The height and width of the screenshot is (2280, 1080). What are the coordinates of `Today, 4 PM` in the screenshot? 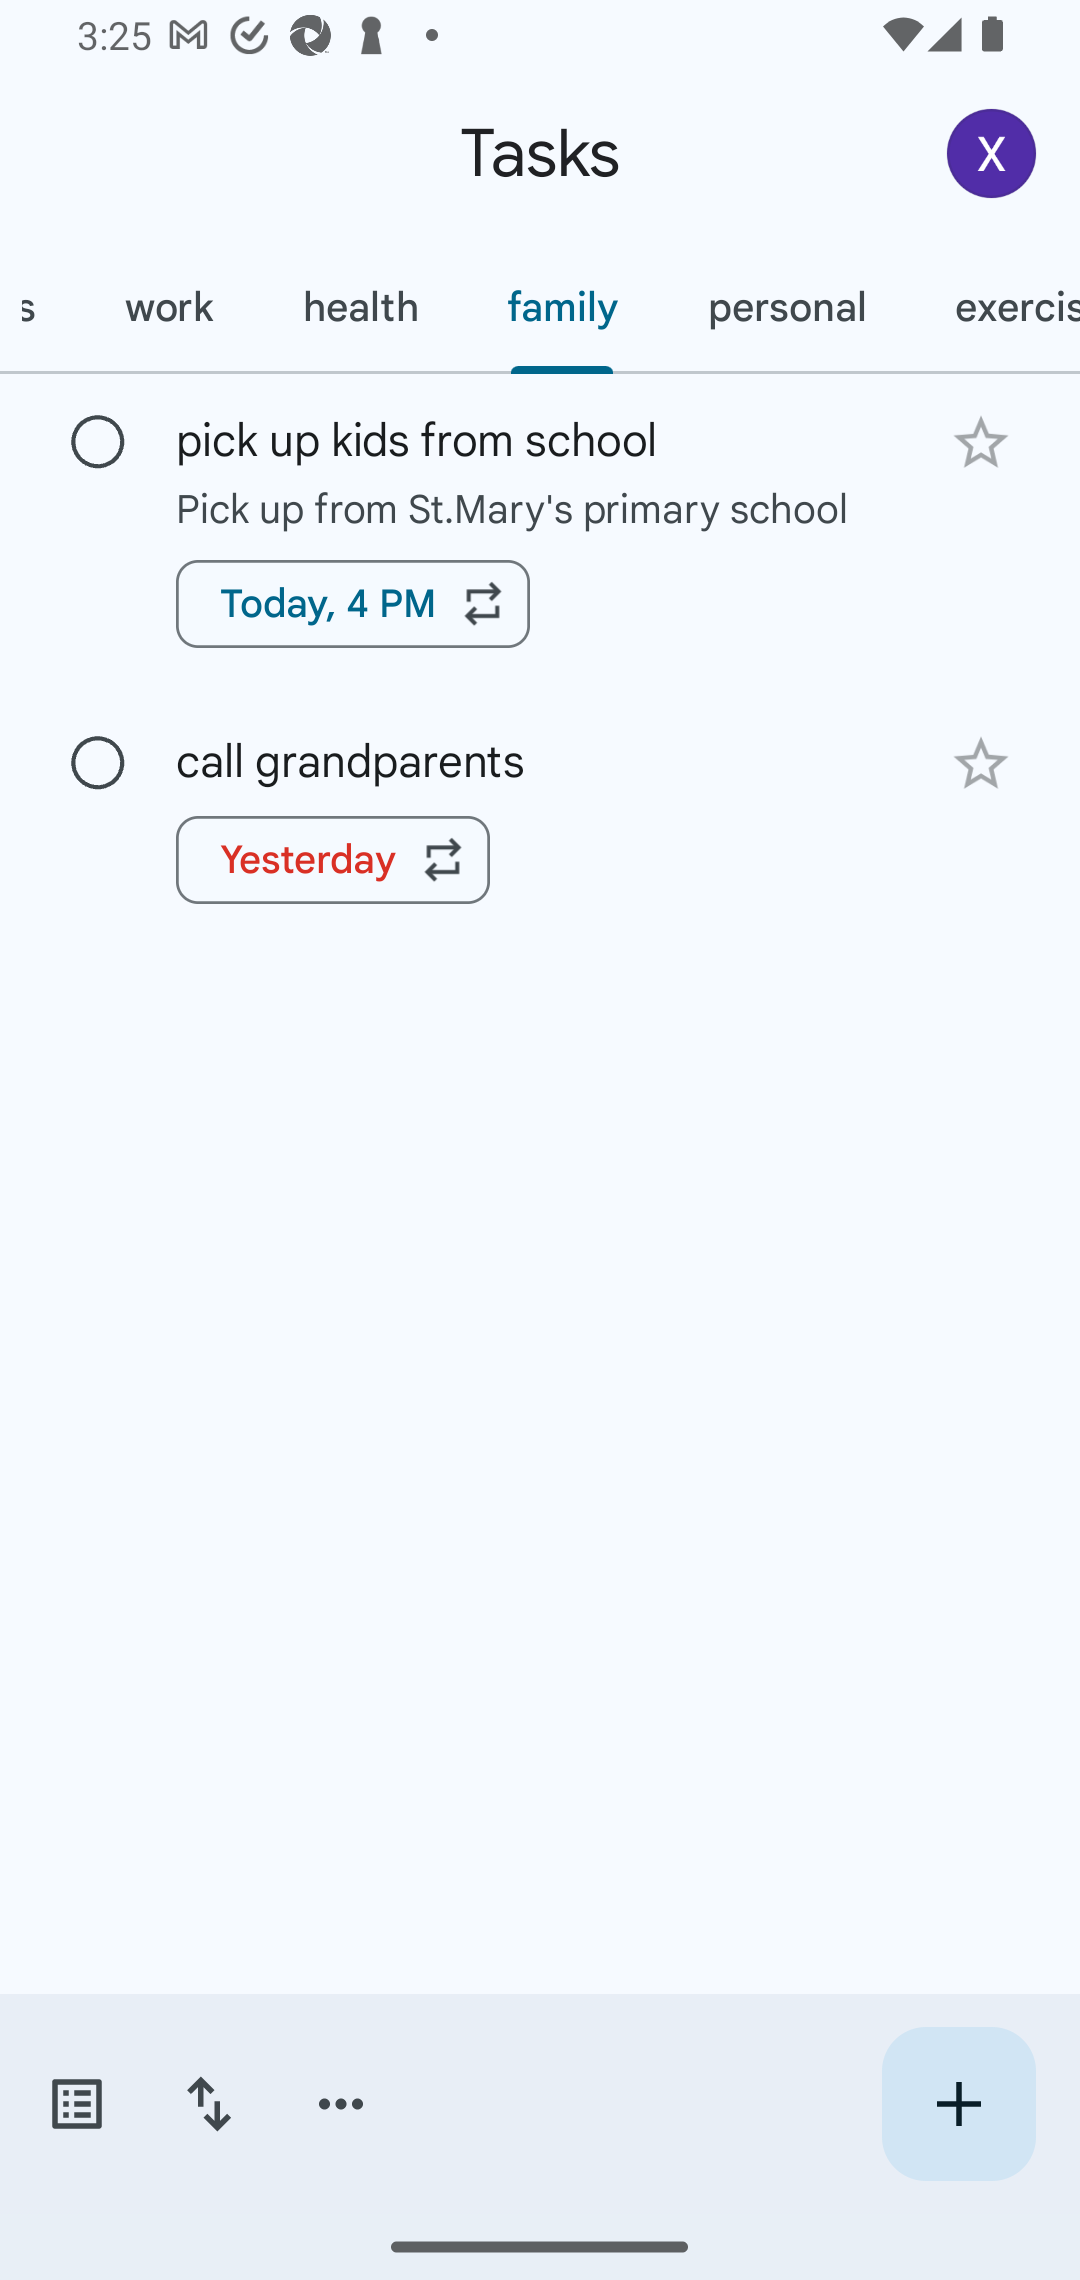 It's located at (353, 604).